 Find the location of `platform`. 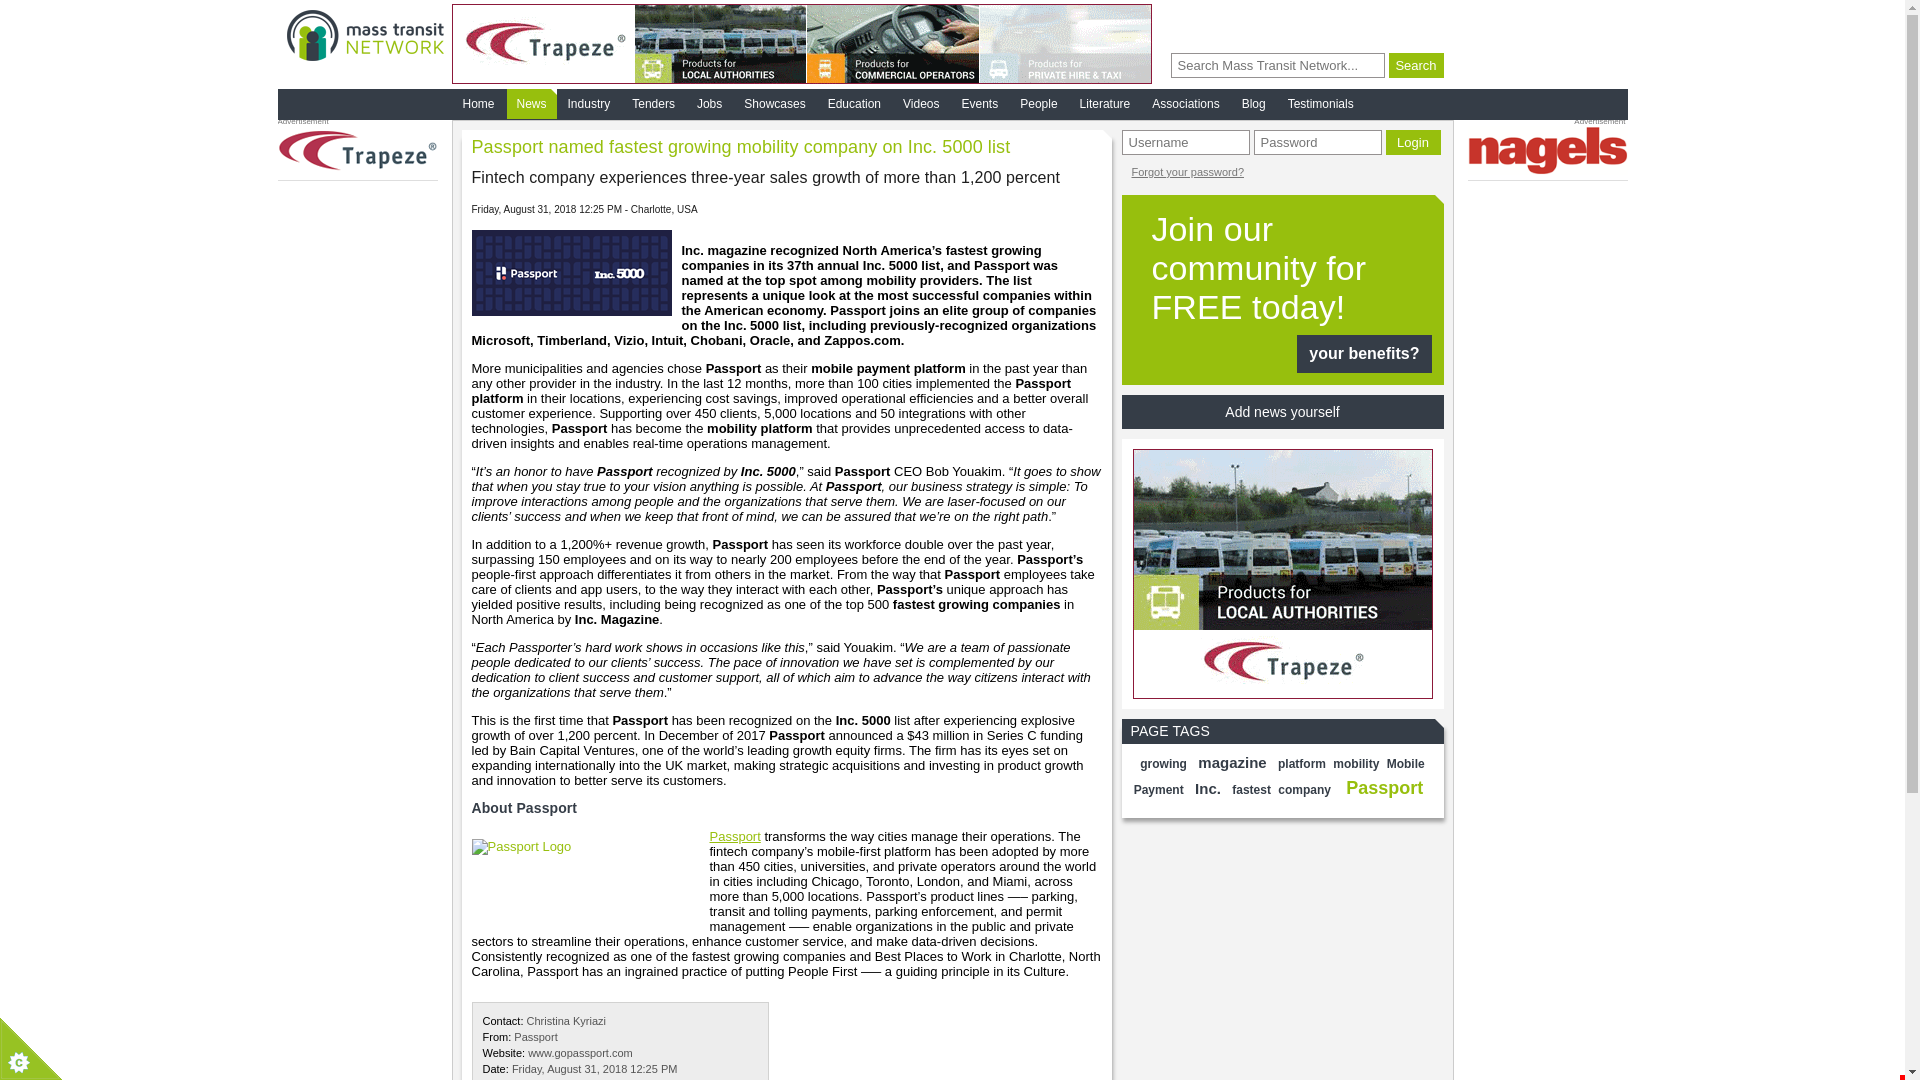

platform is located at coordinates (1282, 290).